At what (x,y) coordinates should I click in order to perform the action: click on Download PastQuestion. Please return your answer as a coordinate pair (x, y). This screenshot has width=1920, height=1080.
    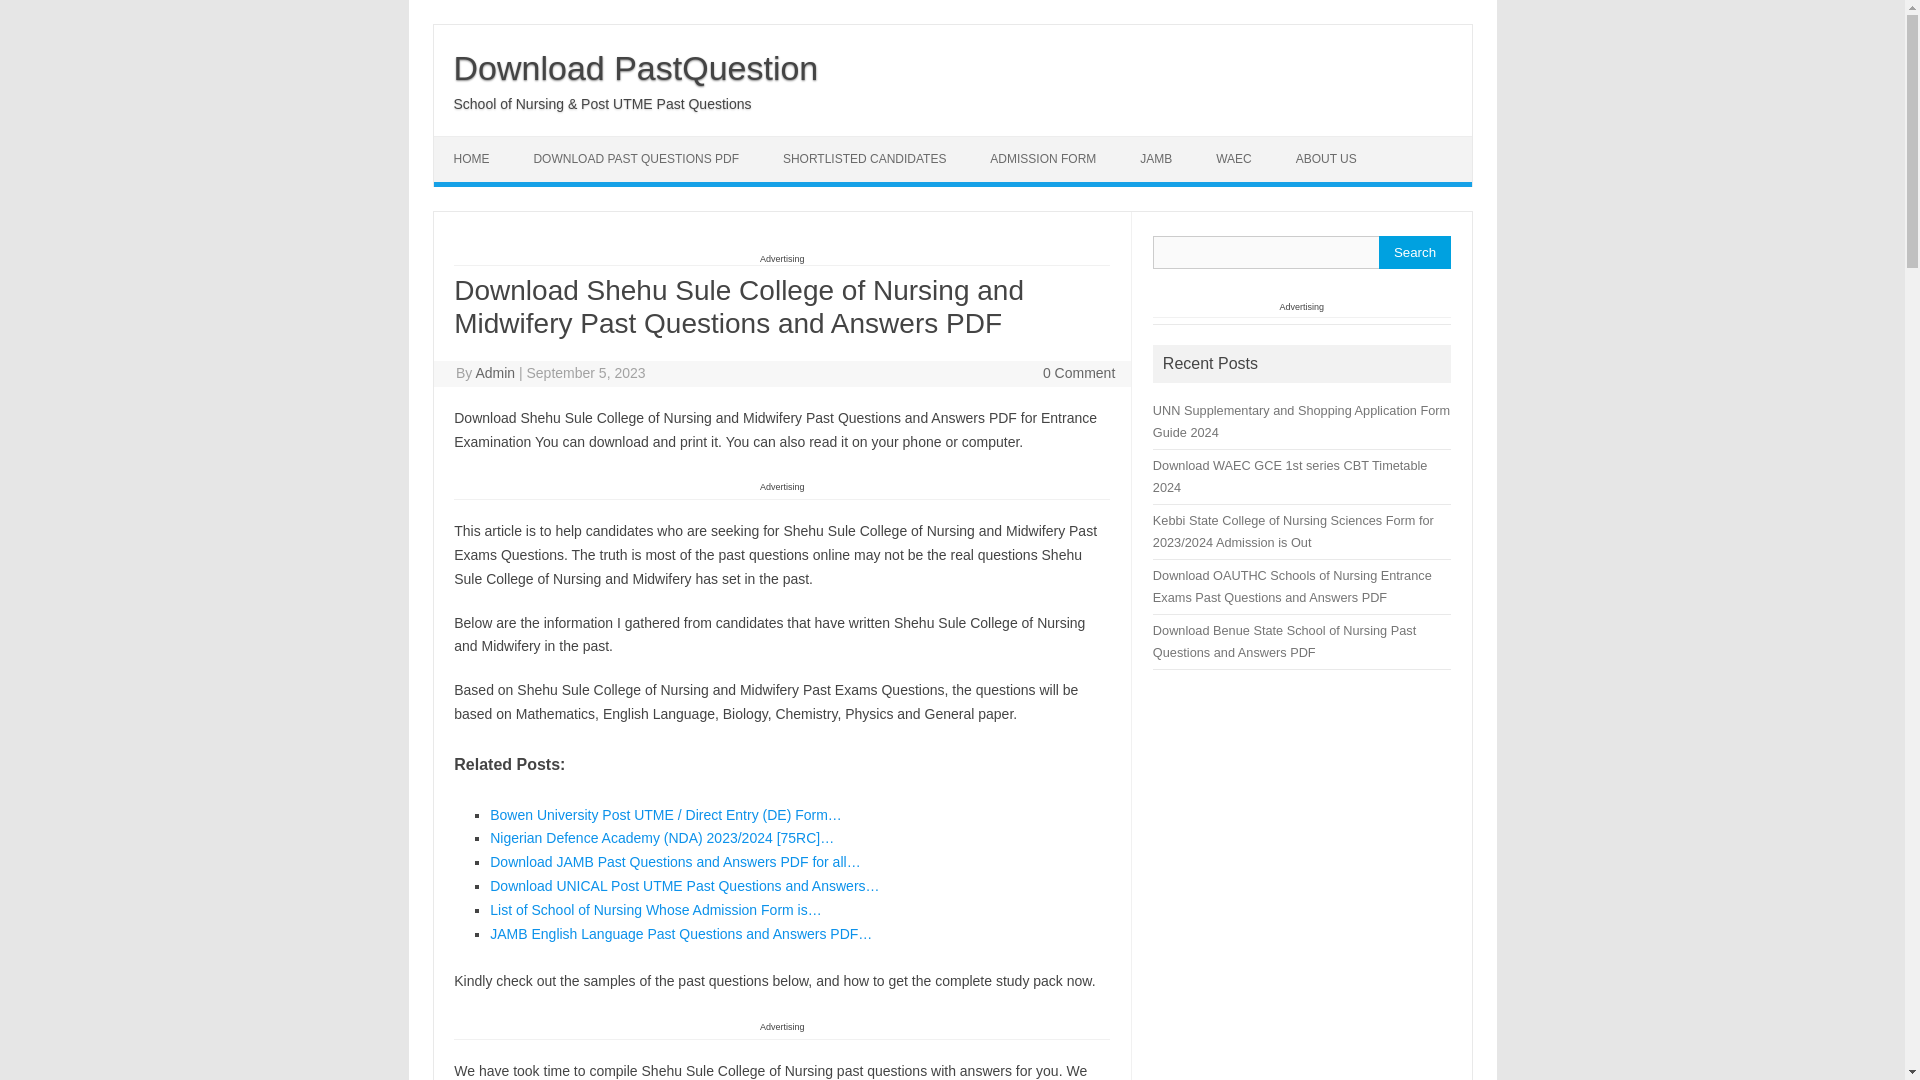
    Looking at the image, I should click on (636, 68).